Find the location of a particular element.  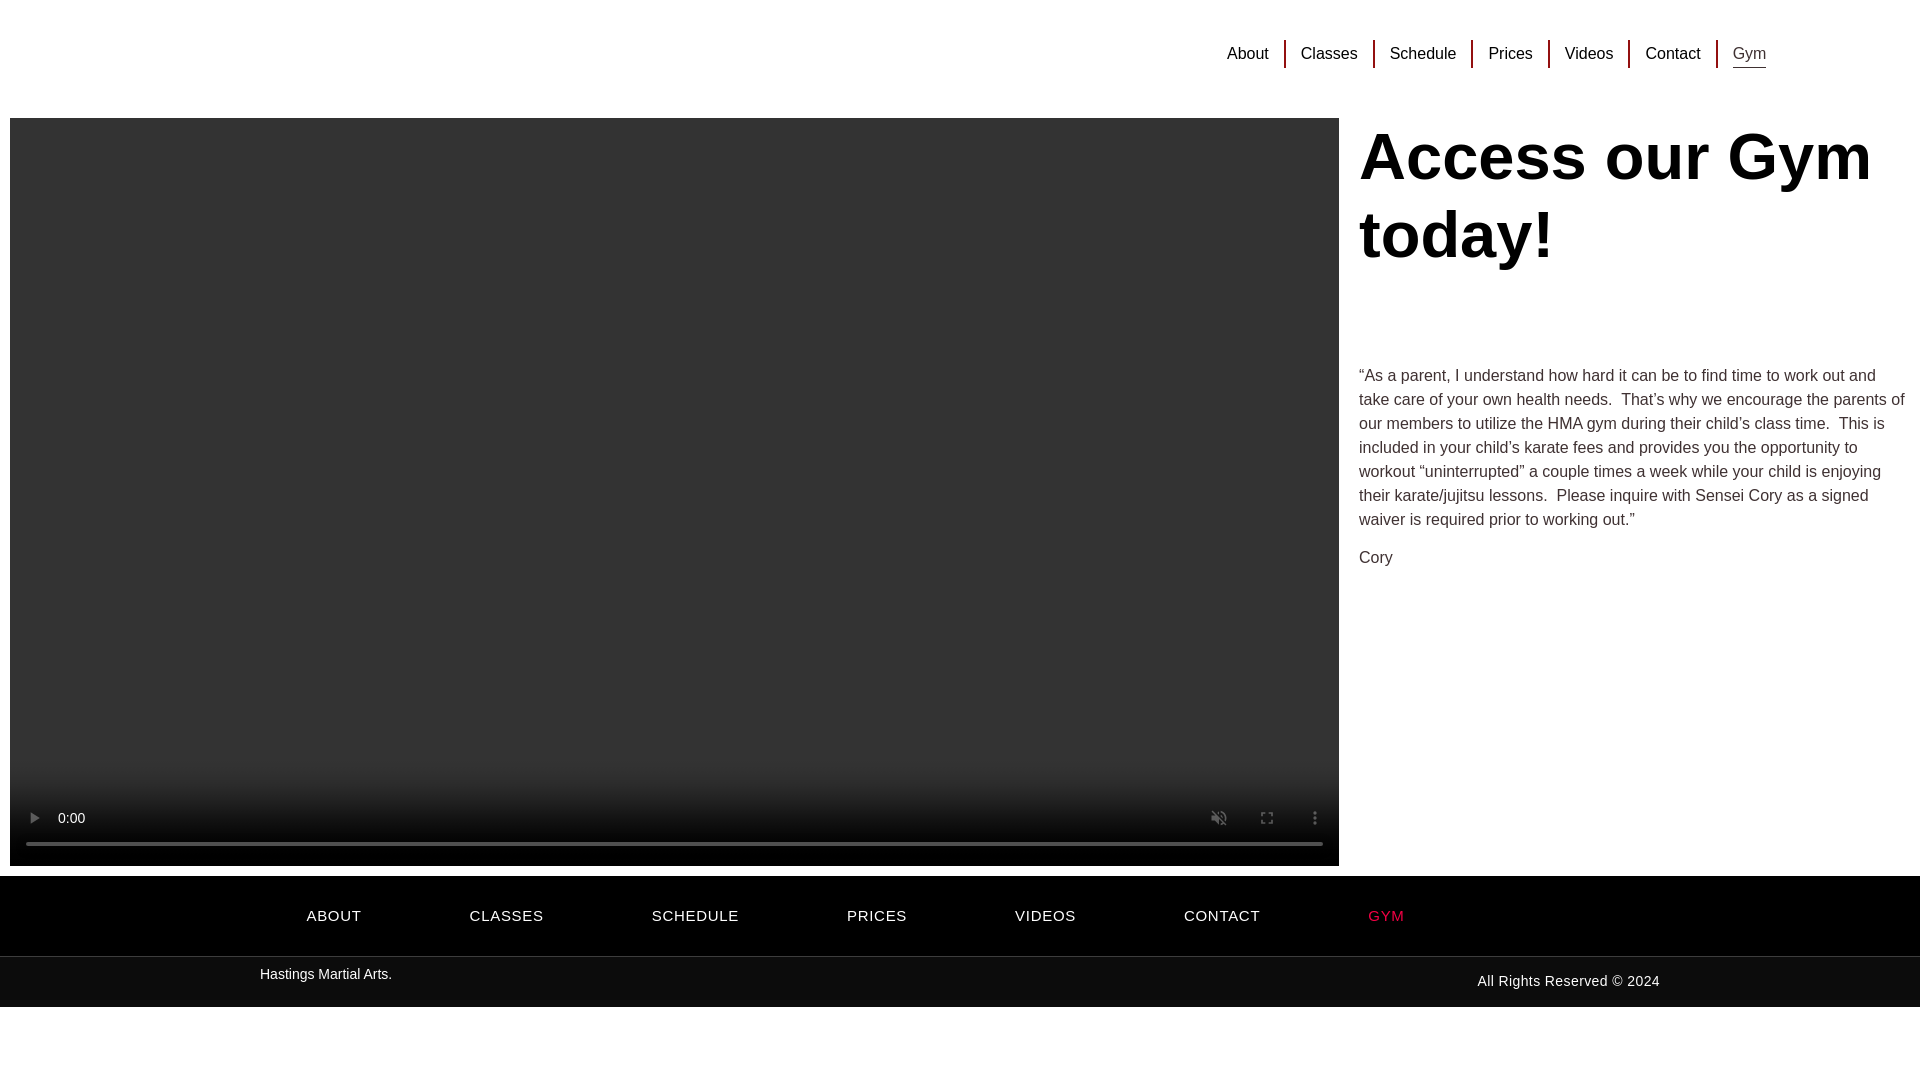

VIDEOS is located at coordinates (1045, 916).